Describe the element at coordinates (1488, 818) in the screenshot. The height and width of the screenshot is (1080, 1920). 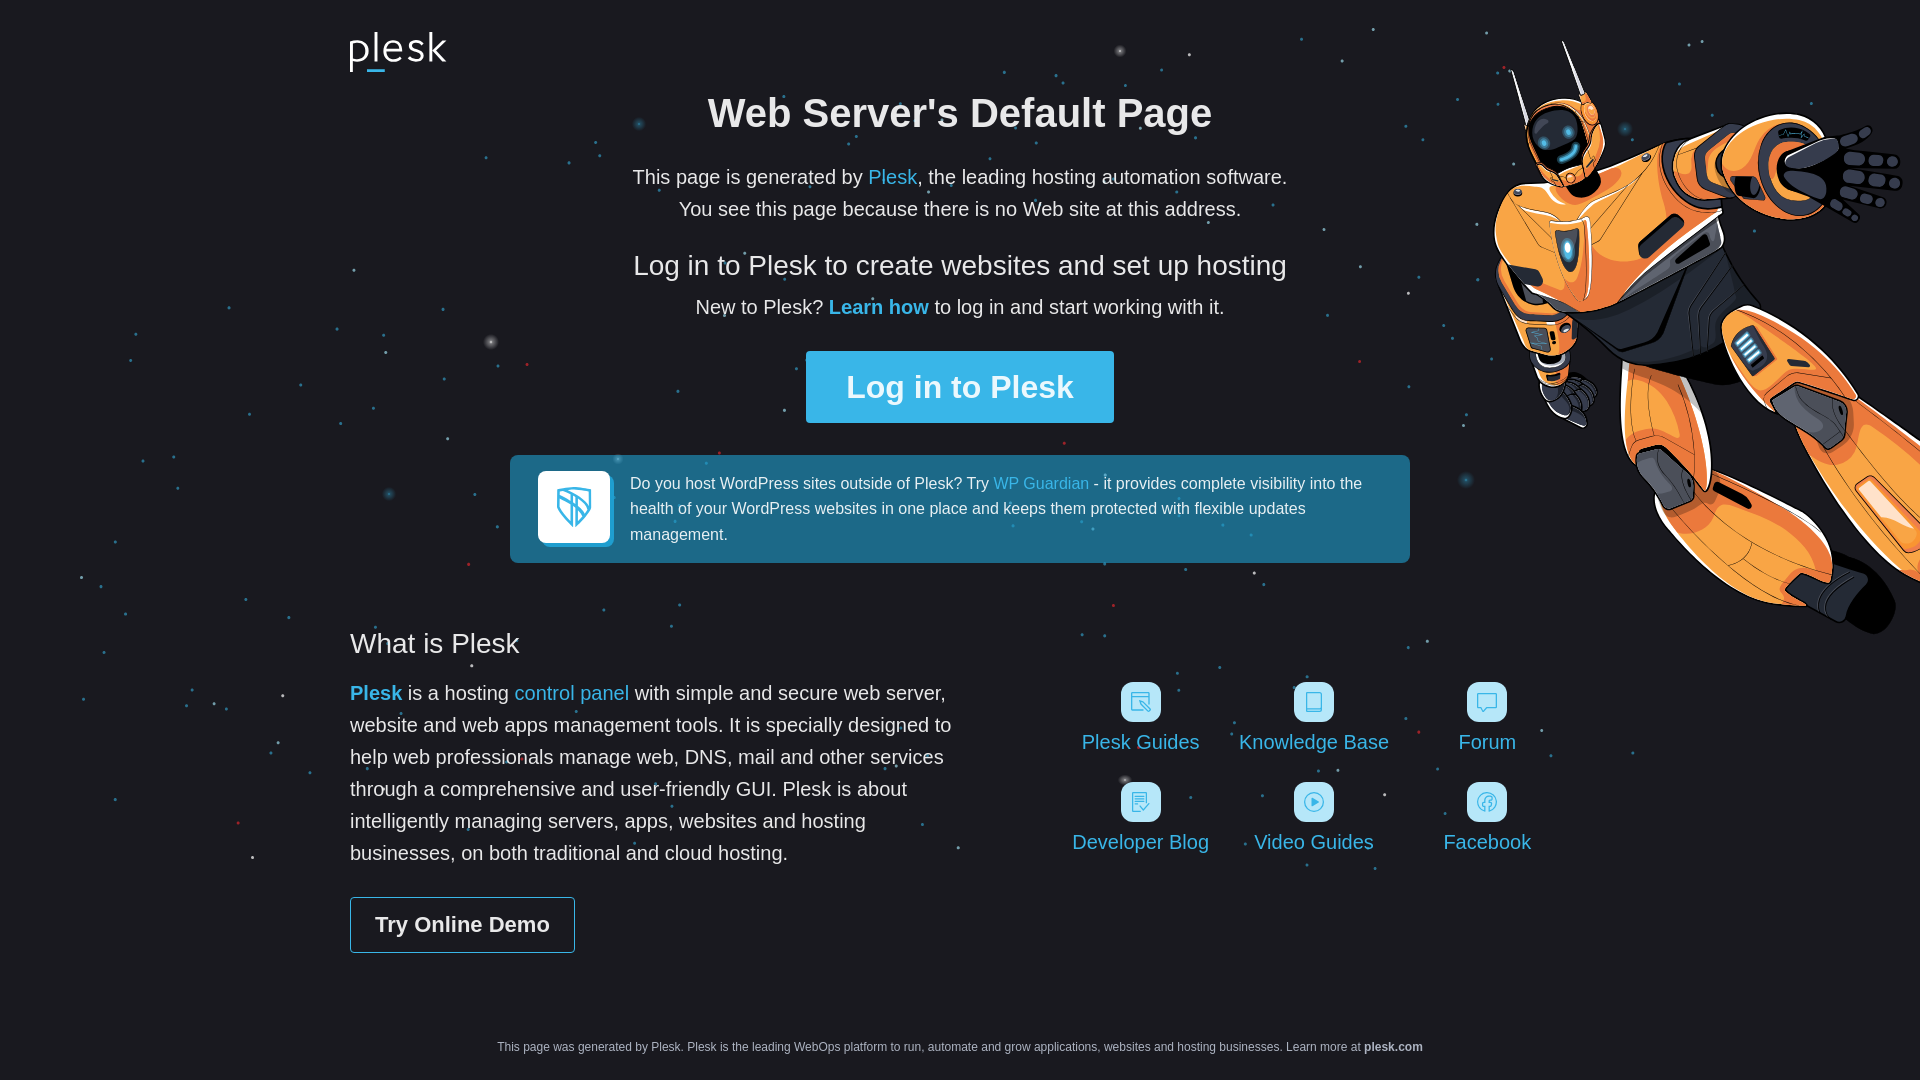
I see `Facebook` at that location.